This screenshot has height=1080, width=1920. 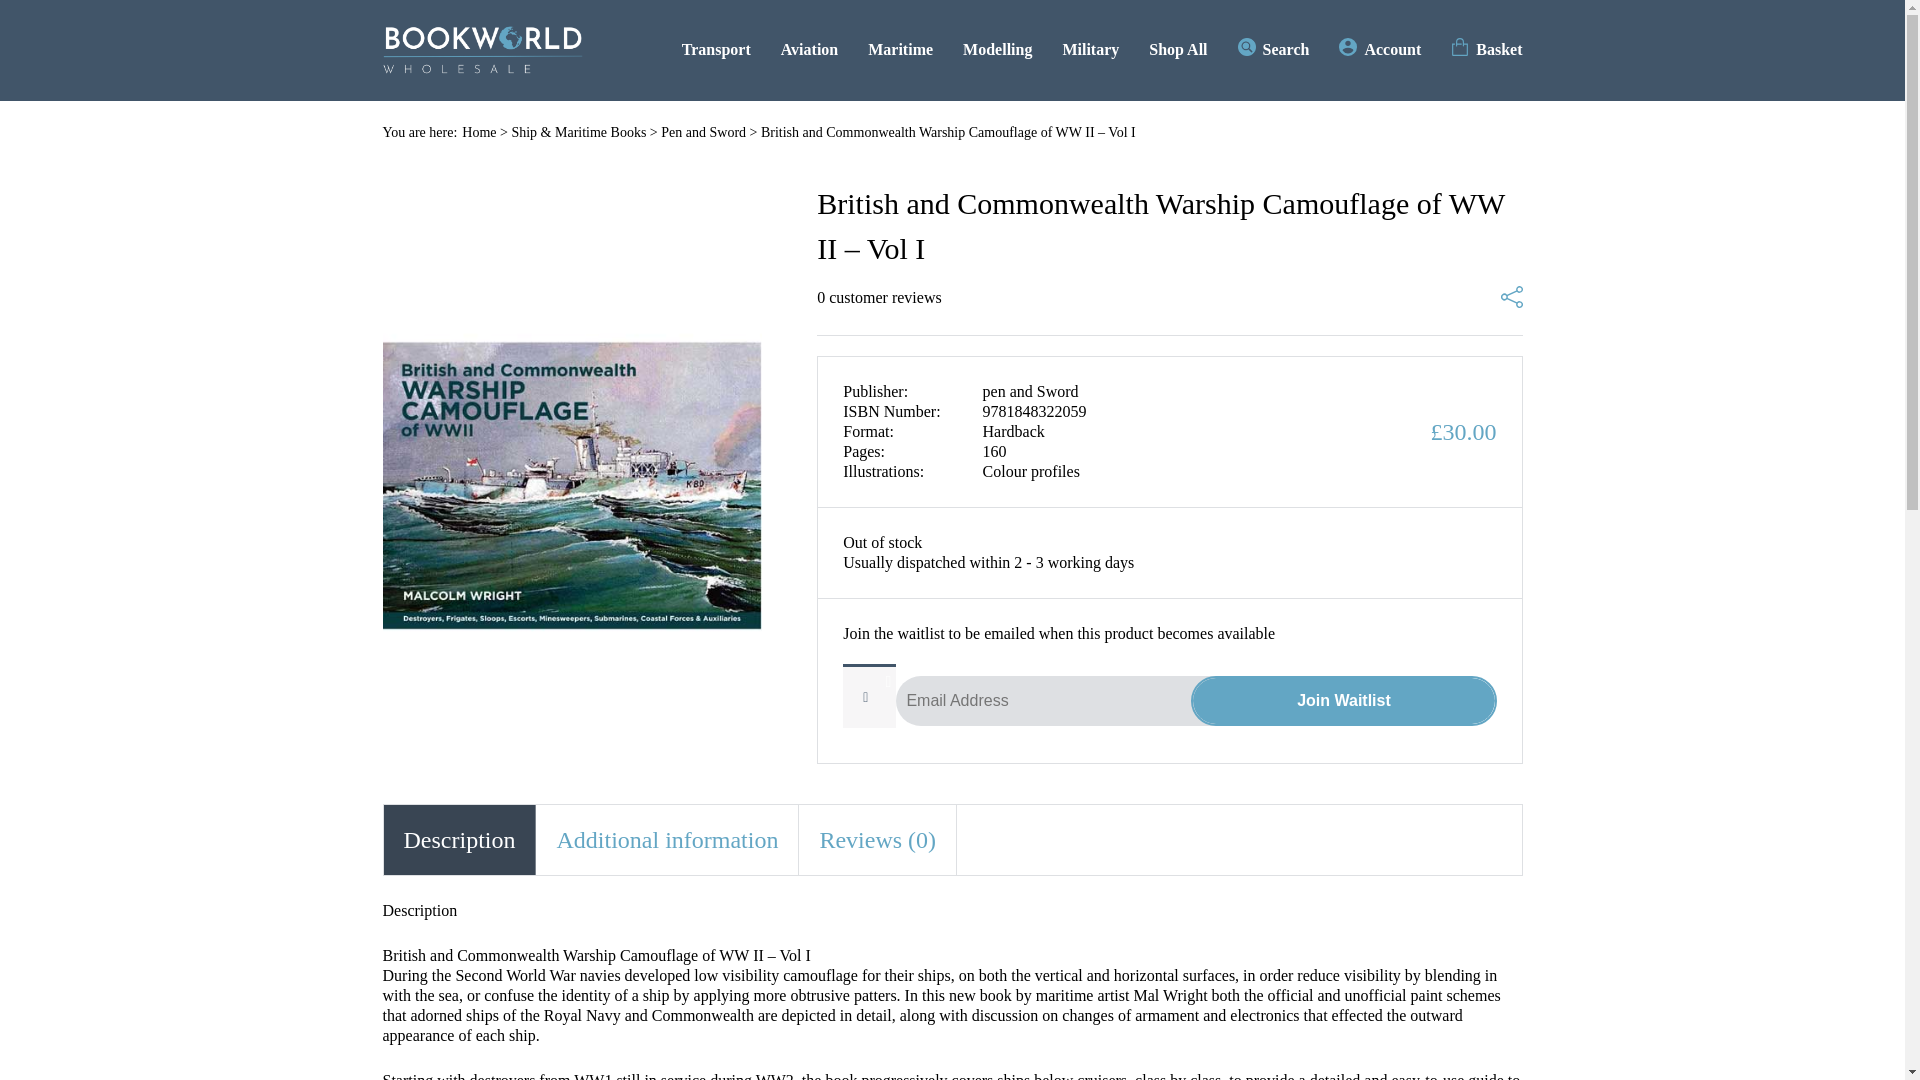 I want to click on Home, so click(x=478, y=132).